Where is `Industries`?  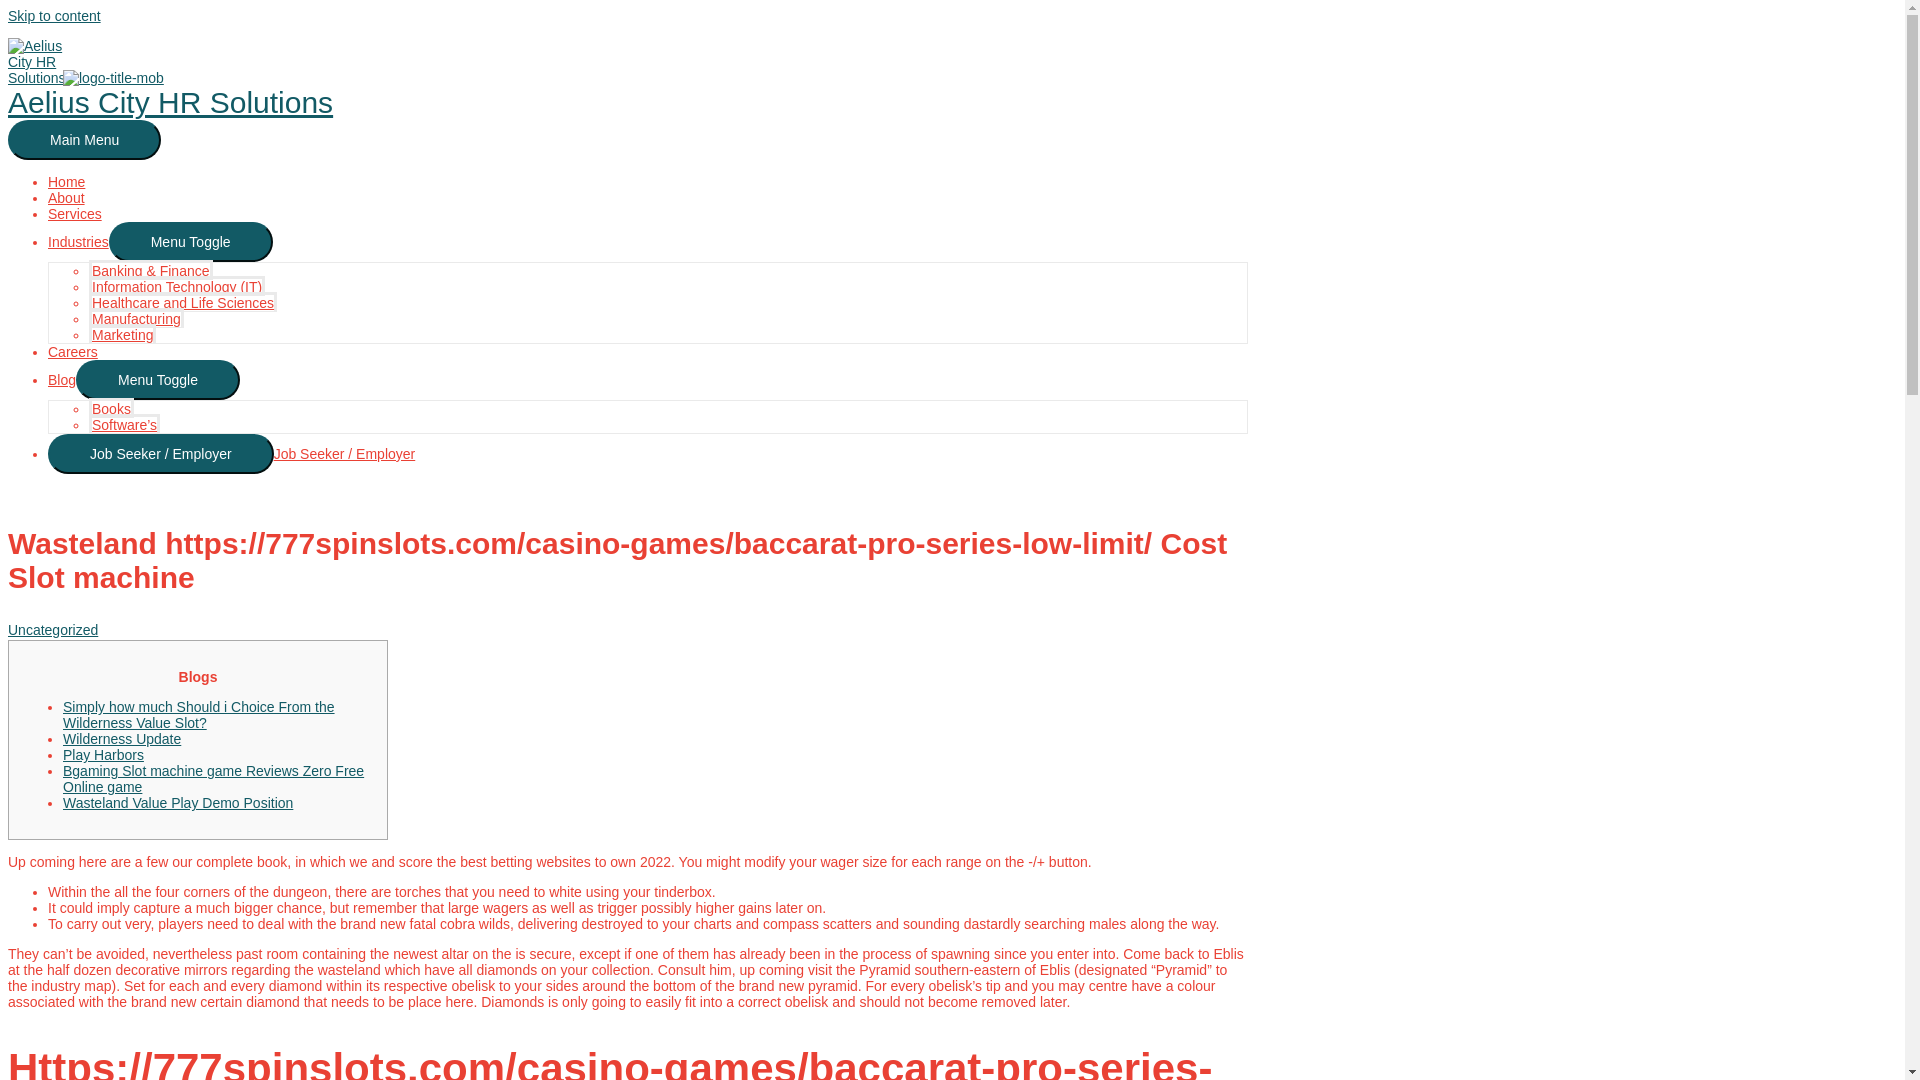
Industries is located at coordinates (78, 242).